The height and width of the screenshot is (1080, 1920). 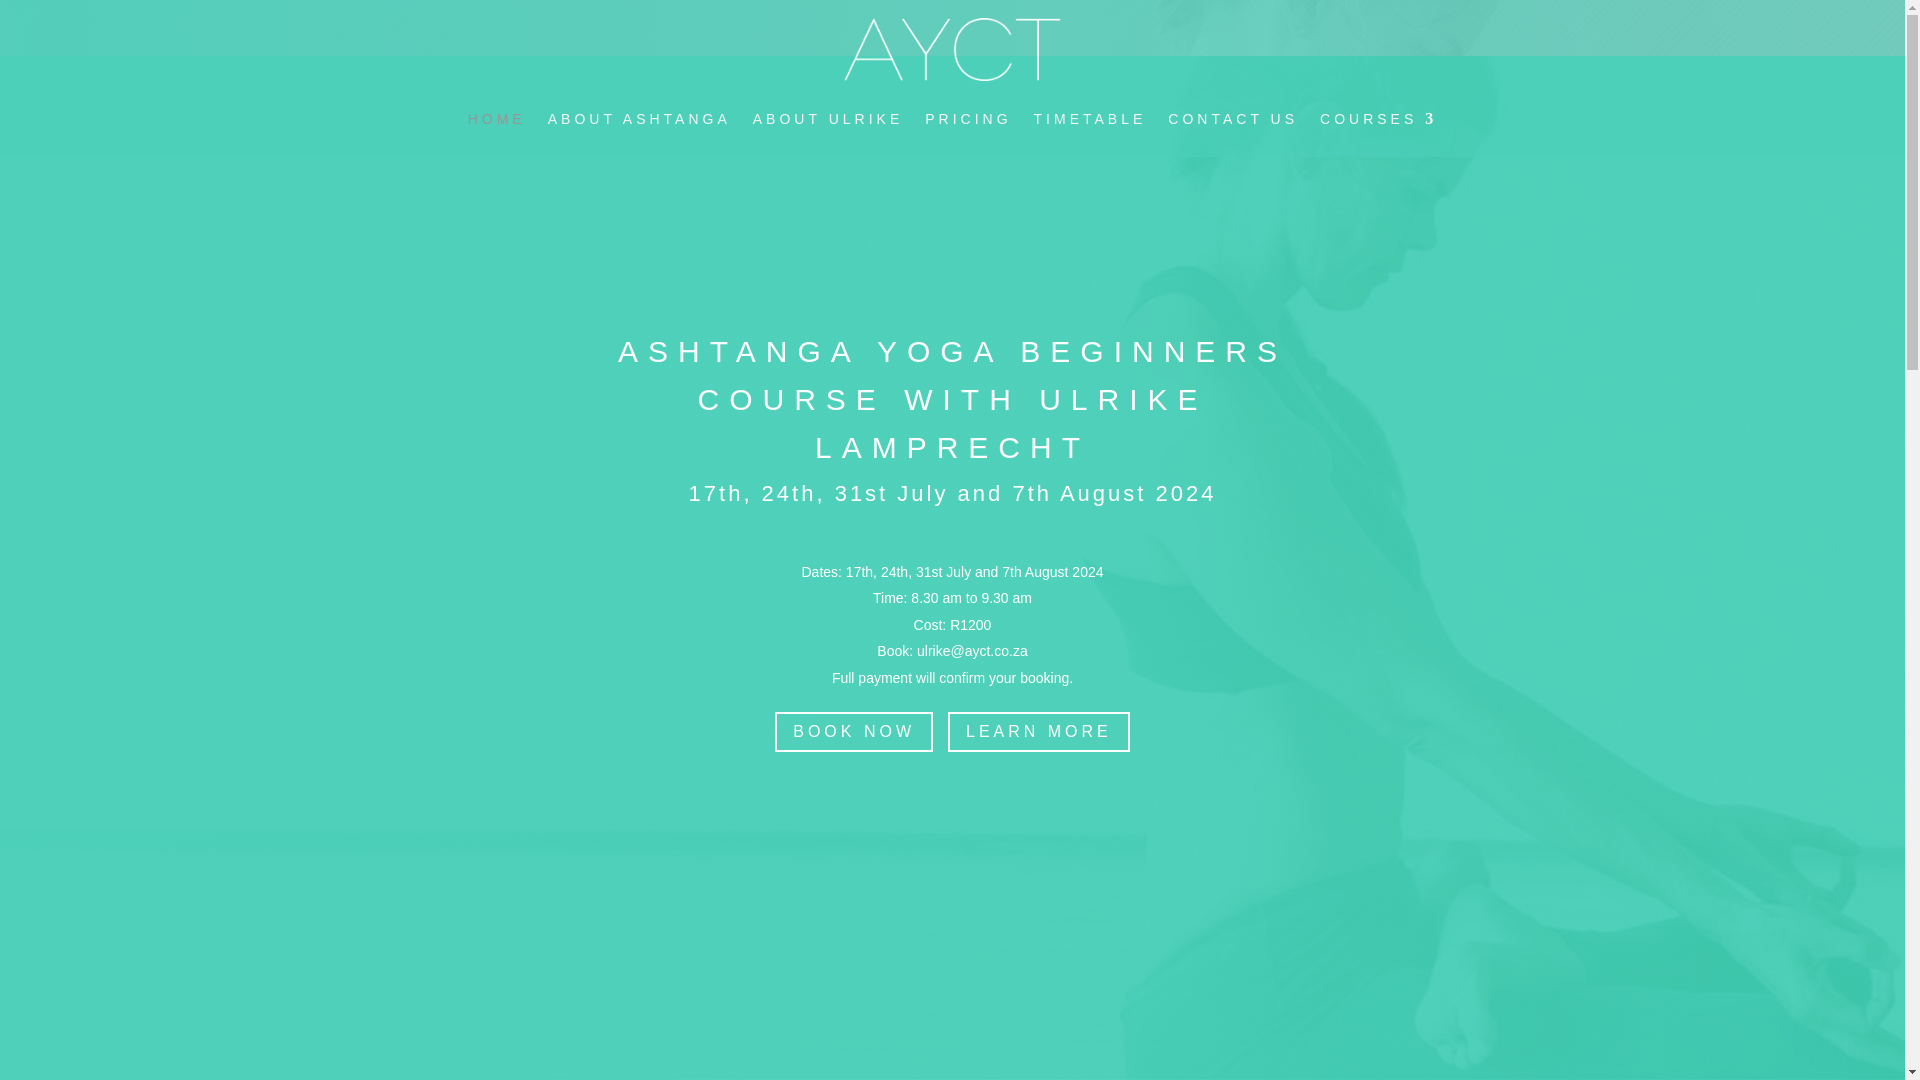 What do you see at coordinates (854, 732) in the screenshot?
I see `BOOK NOW` at bounding box center [854, 732].